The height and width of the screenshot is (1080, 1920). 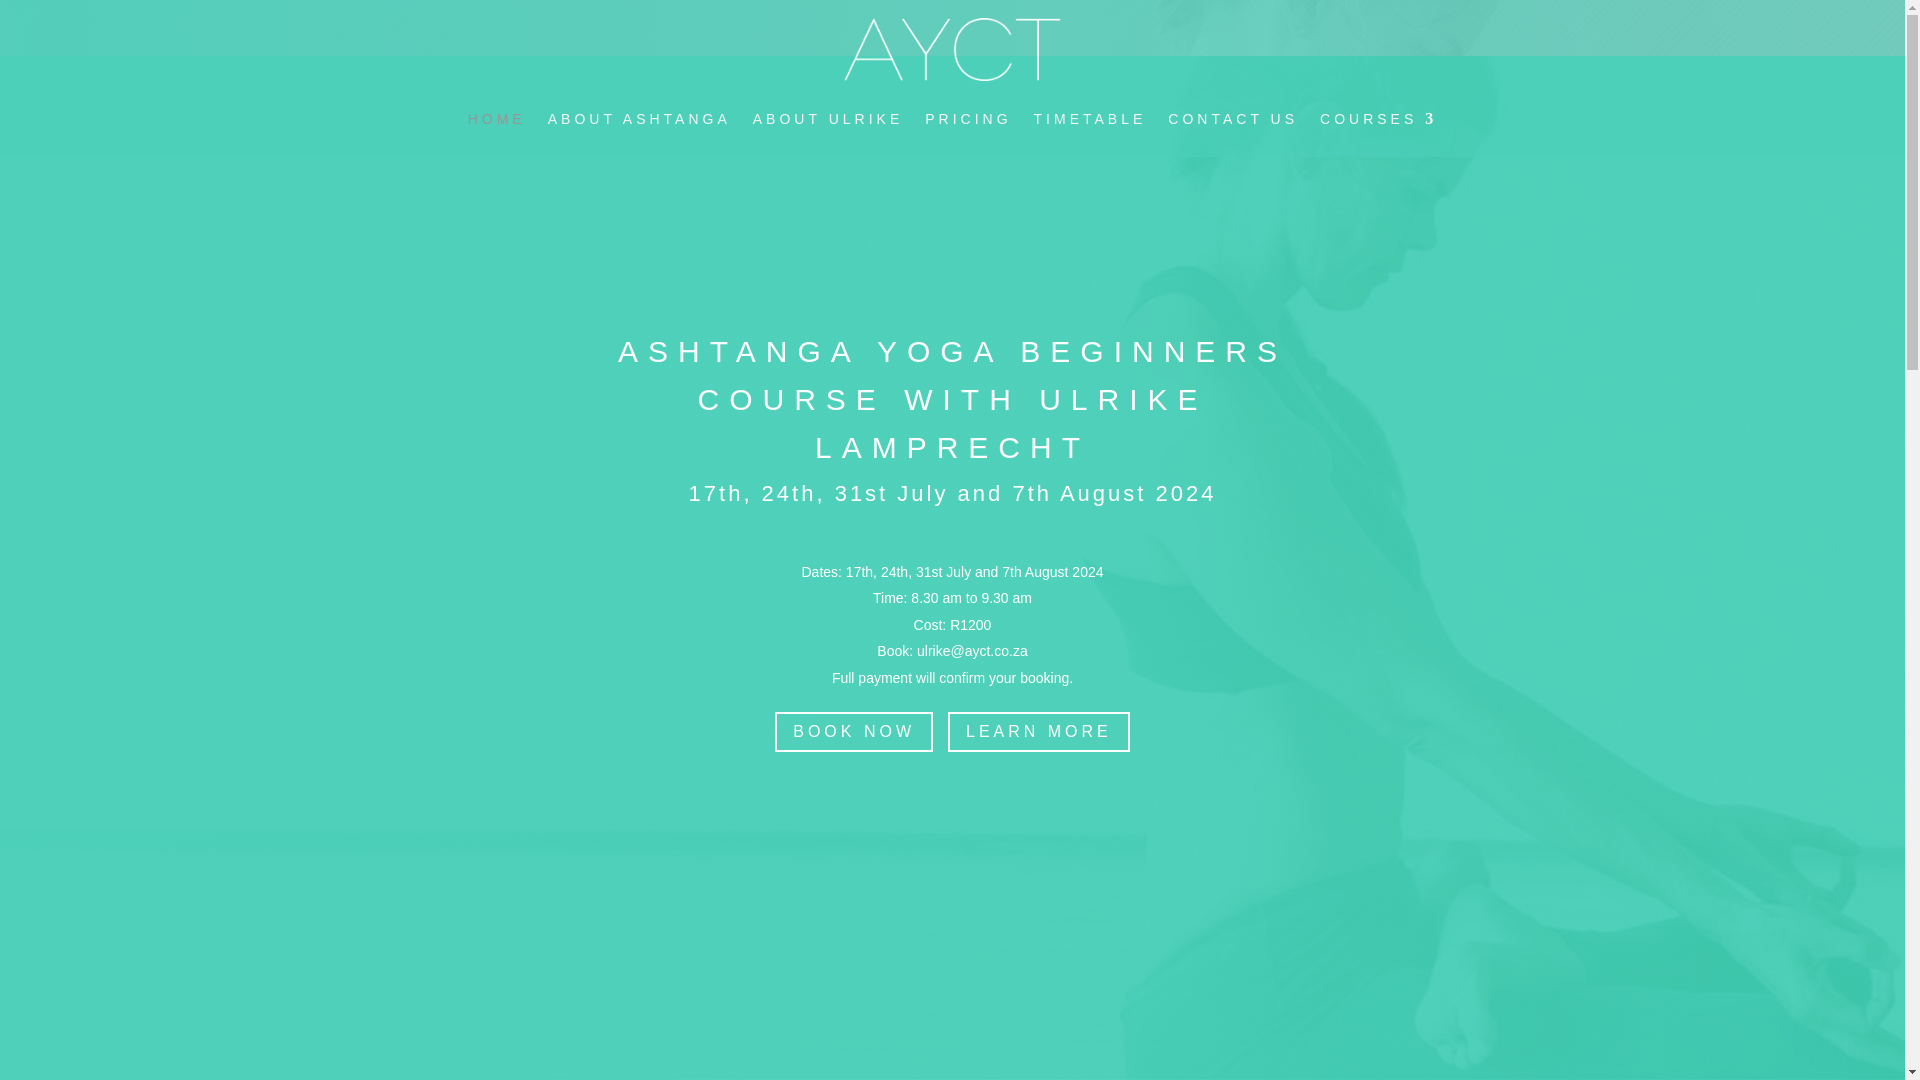 What do you see at coordinates (854, 732) in the screenshot?
I see `BOOK NOW` at bounding box center [854, 732].